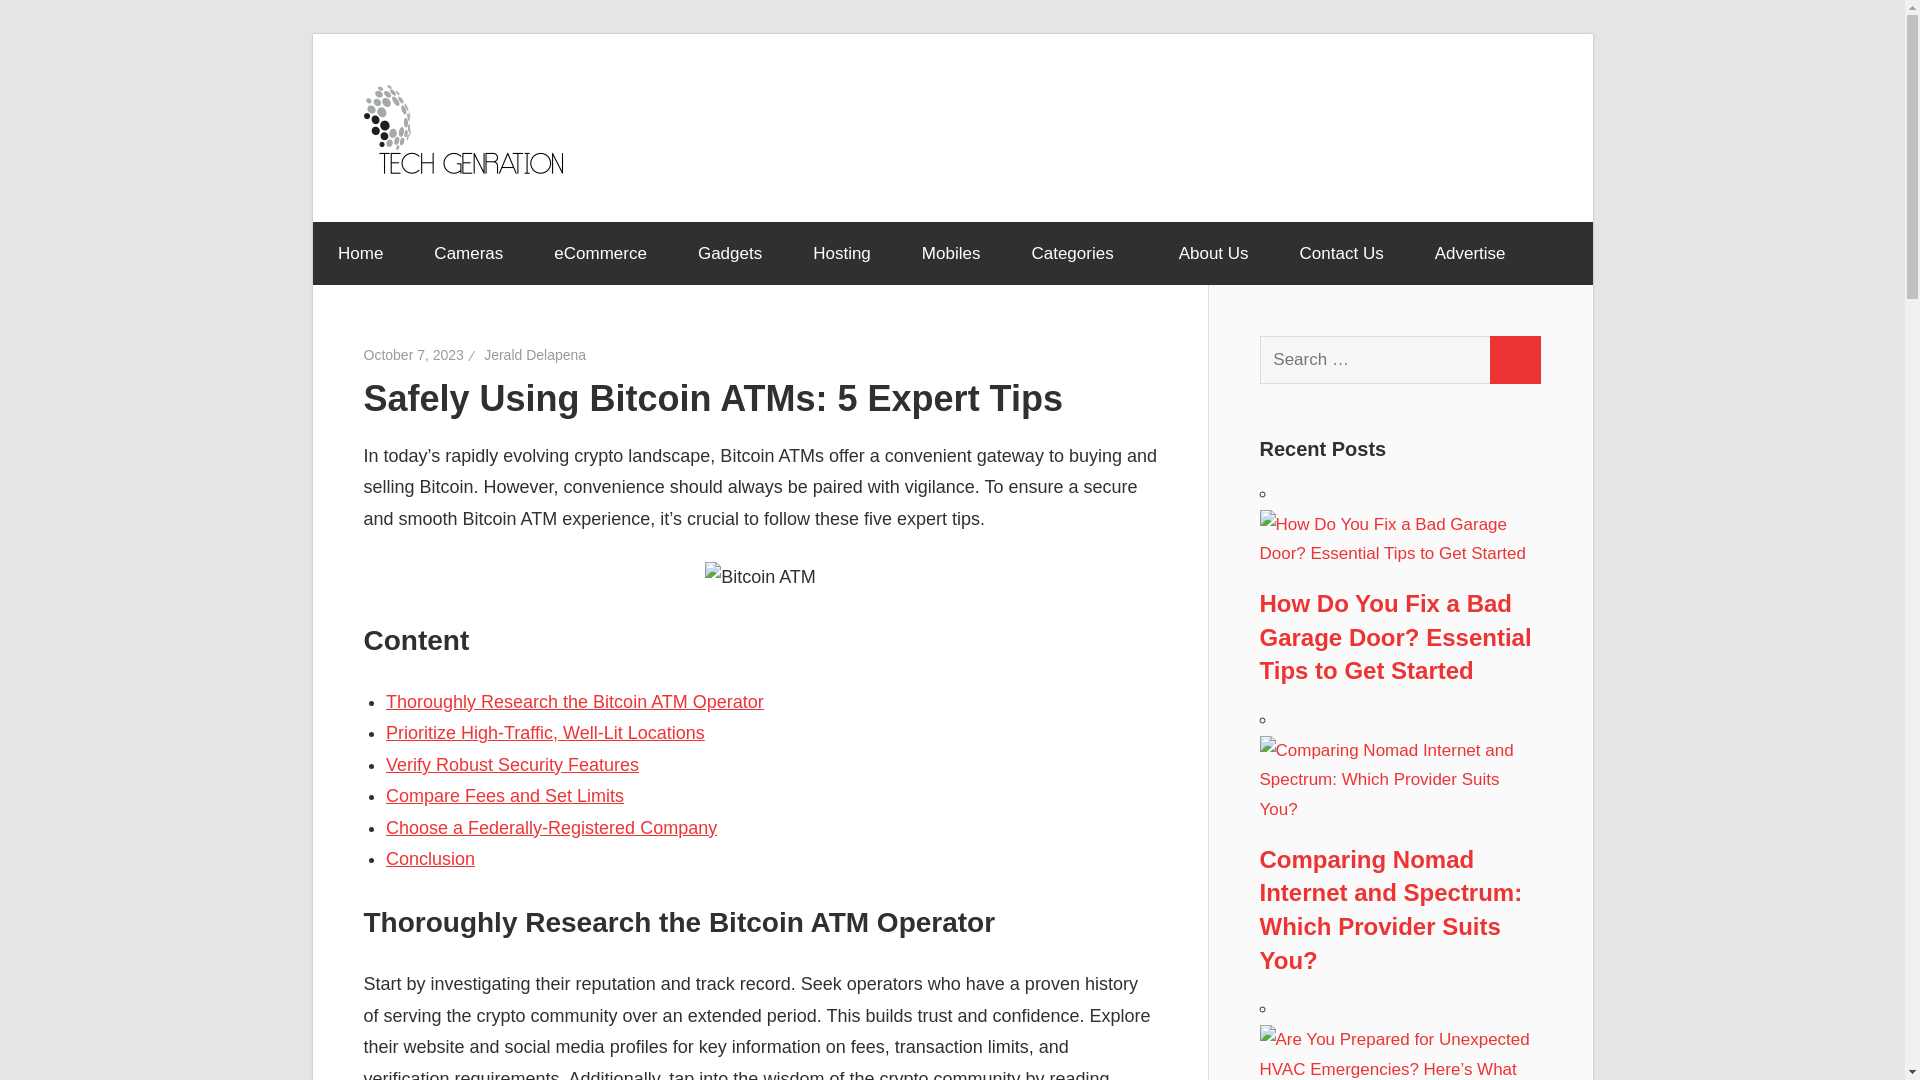 The image size is (1920, 1080). Describe the element at coordinates (842, 254) in the screenshot. I see `Hosting` at that location.